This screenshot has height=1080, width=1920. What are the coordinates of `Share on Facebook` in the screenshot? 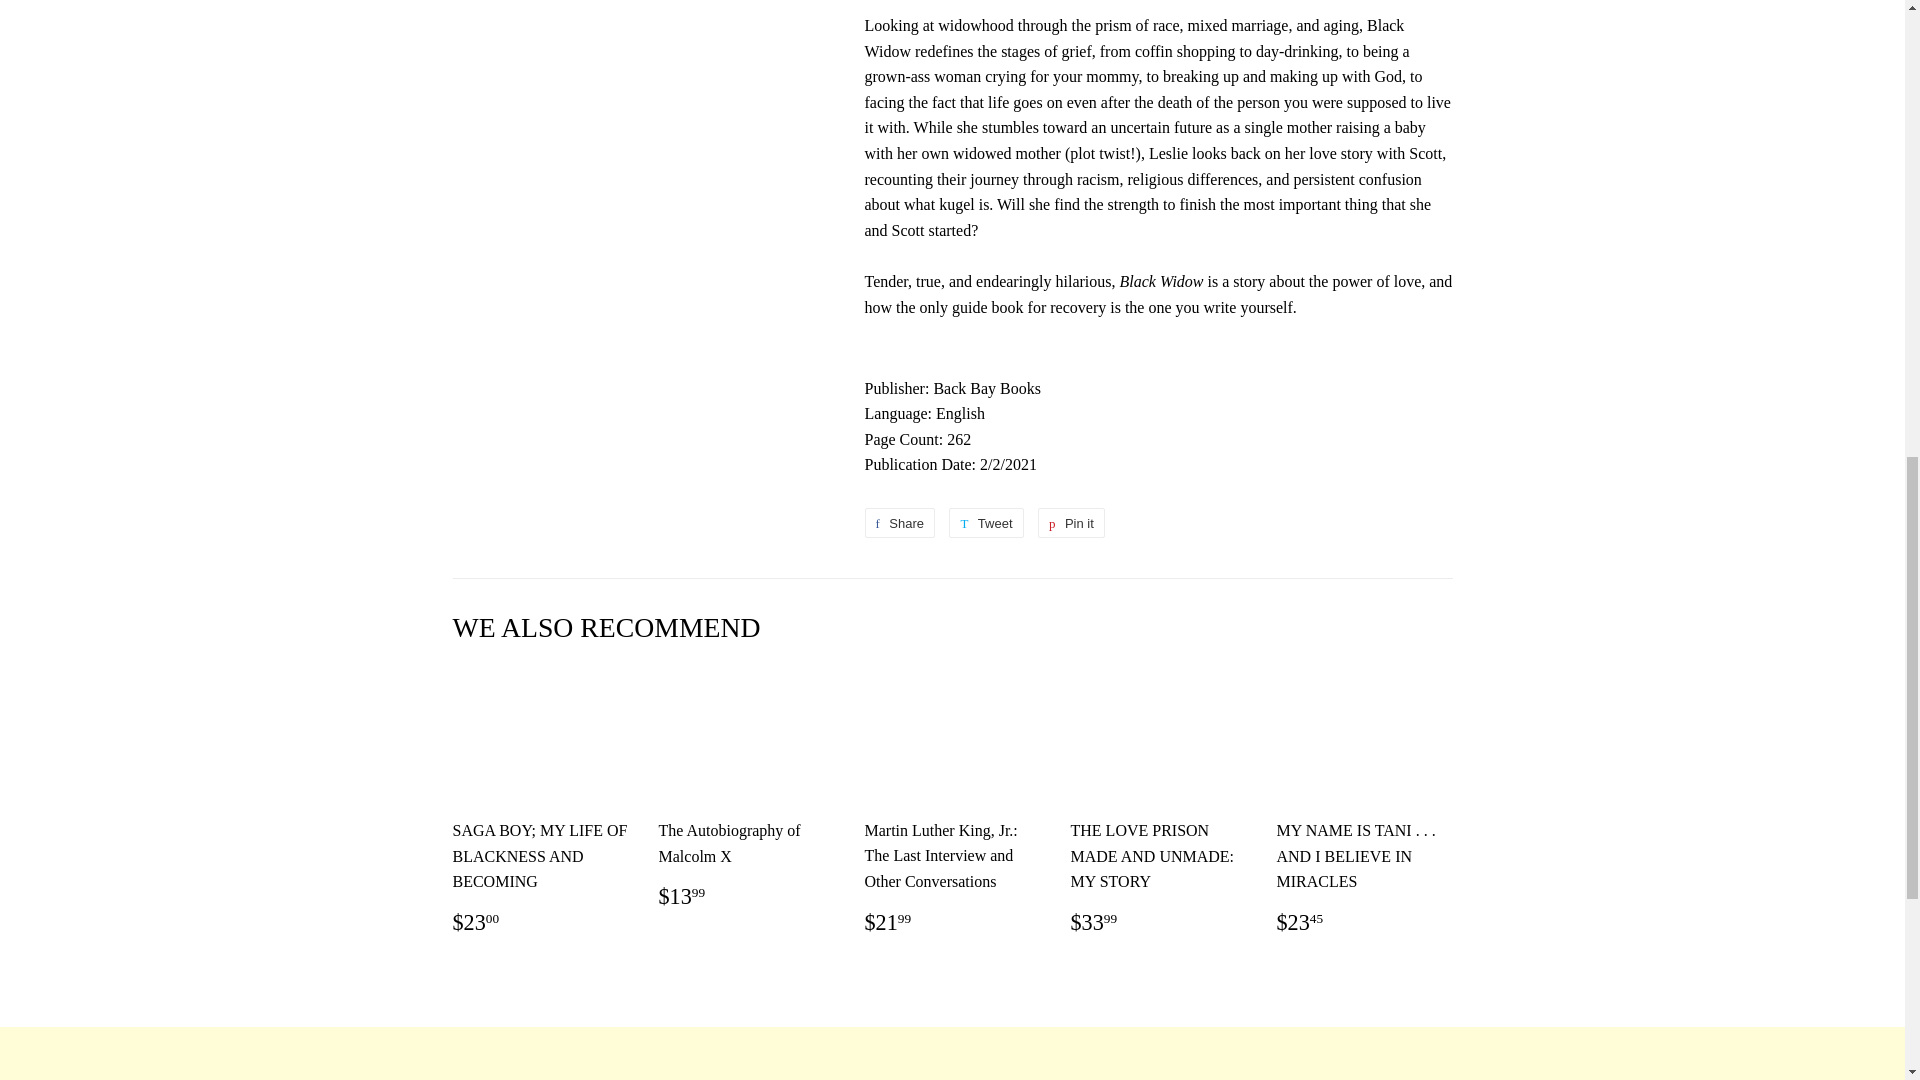 It's located at (900, 522).